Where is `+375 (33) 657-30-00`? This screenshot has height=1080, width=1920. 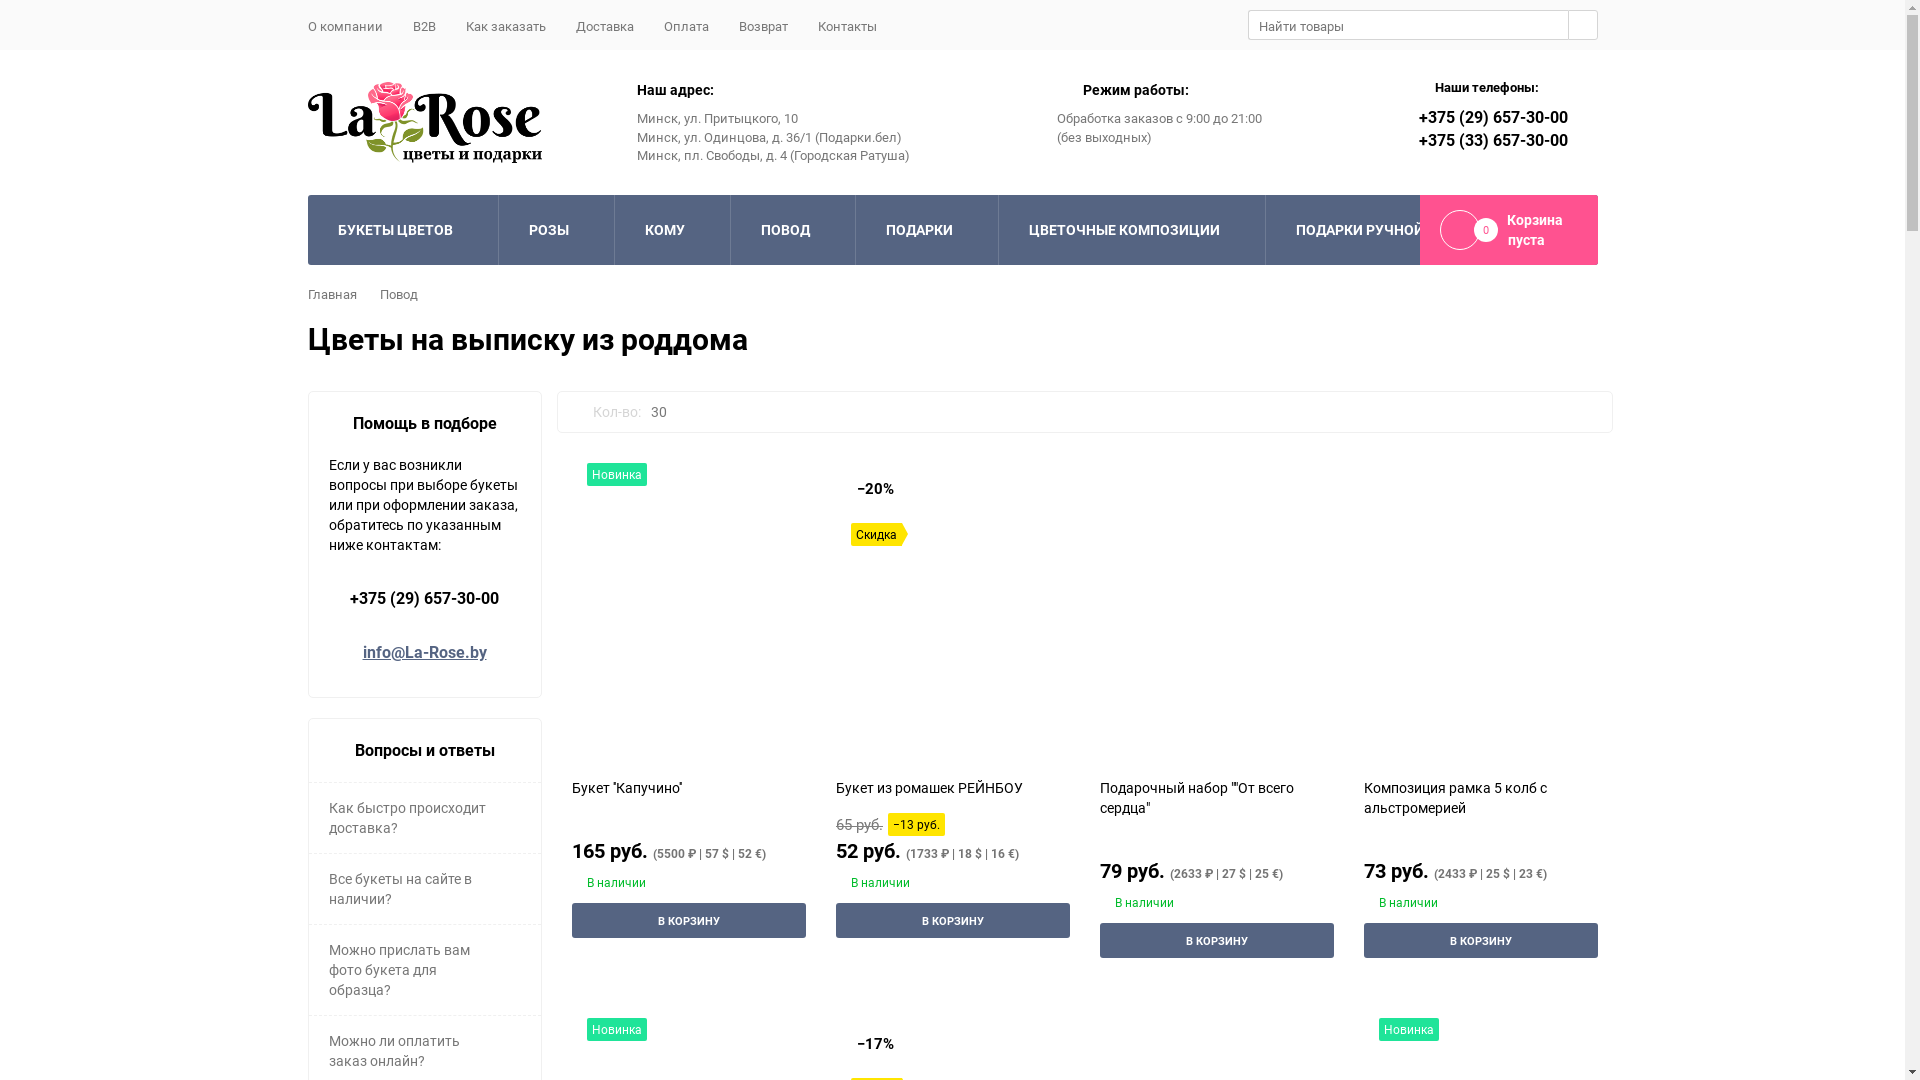 +375 (33) 657-30-00 is located at coordinates (1492, 140).